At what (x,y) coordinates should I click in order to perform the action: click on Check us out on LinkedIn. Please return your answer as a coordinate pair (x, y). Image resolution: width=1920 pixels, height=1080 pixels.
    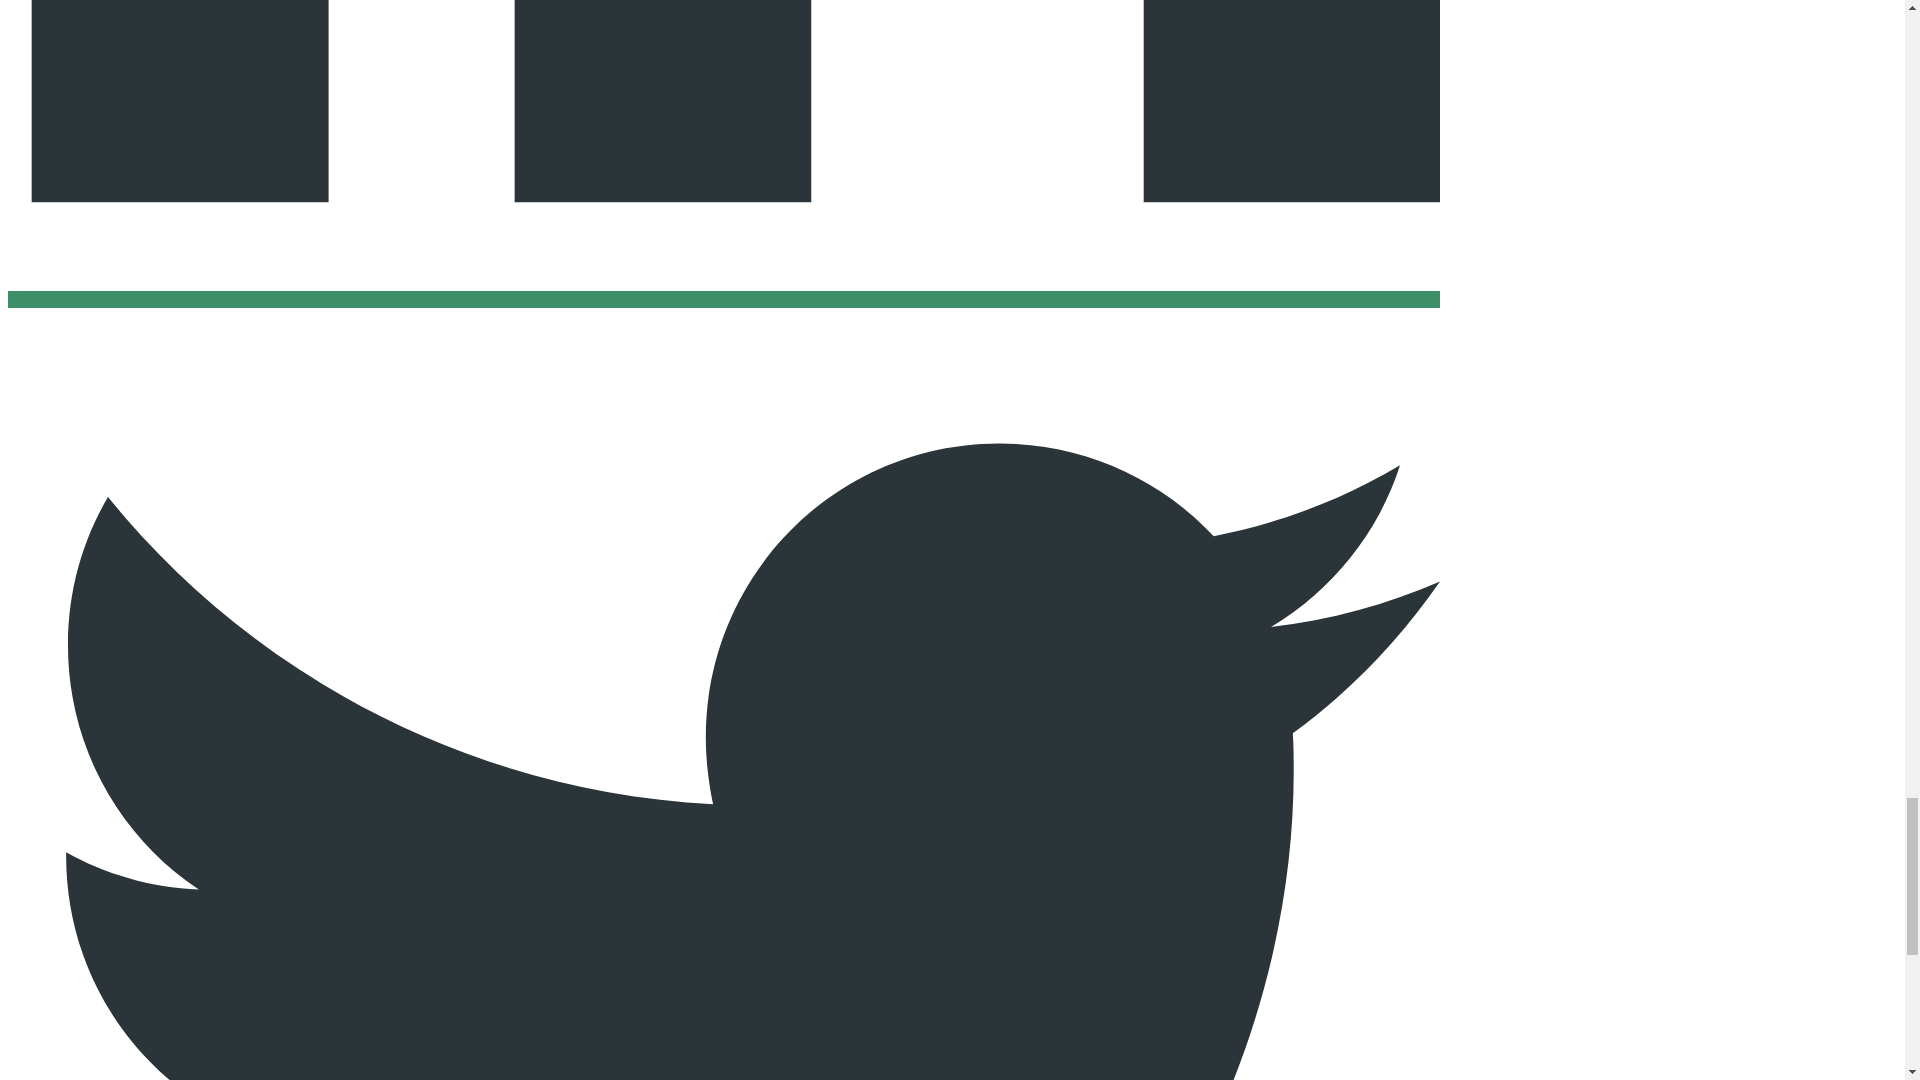
    Looking at the image, I should click on (724, 298).